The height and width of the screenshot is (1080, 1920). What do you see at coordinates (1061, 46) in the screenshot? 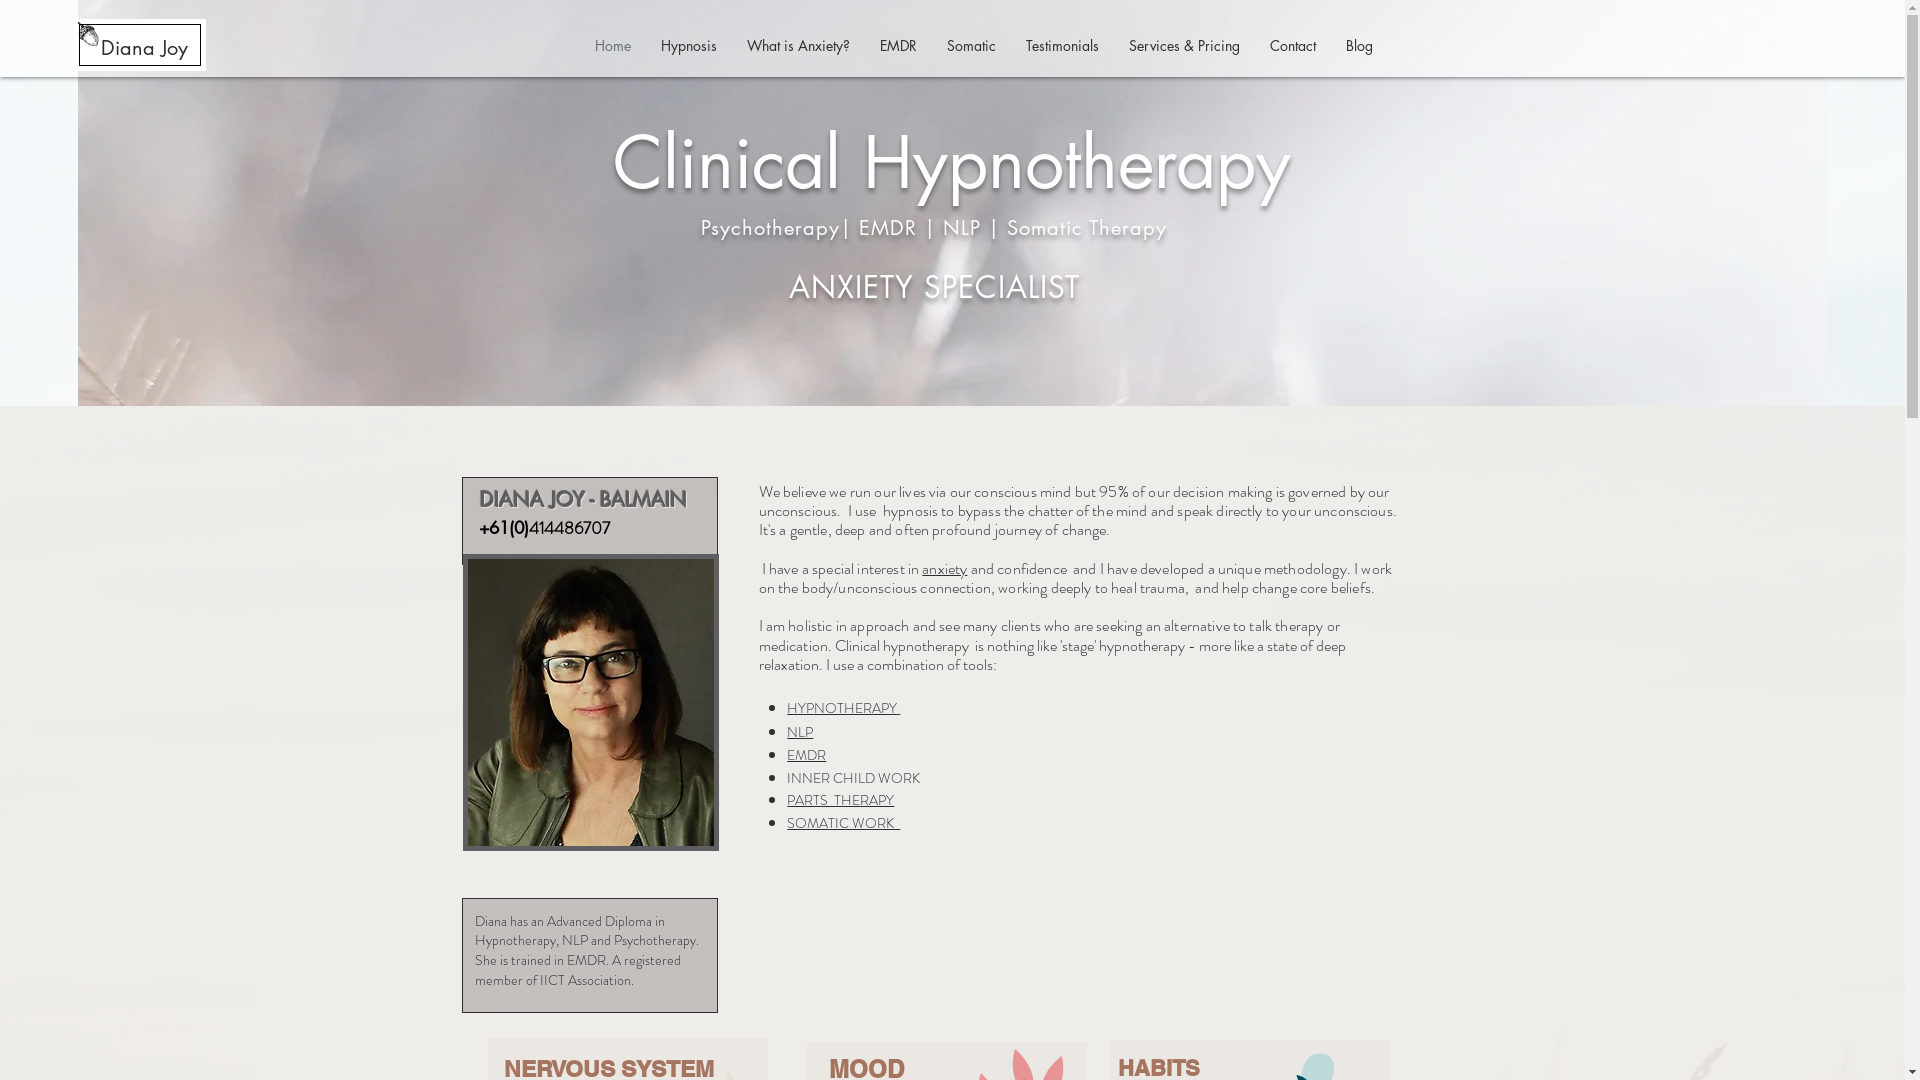
I see `Testimonials` at bounding box center [1061, 46].